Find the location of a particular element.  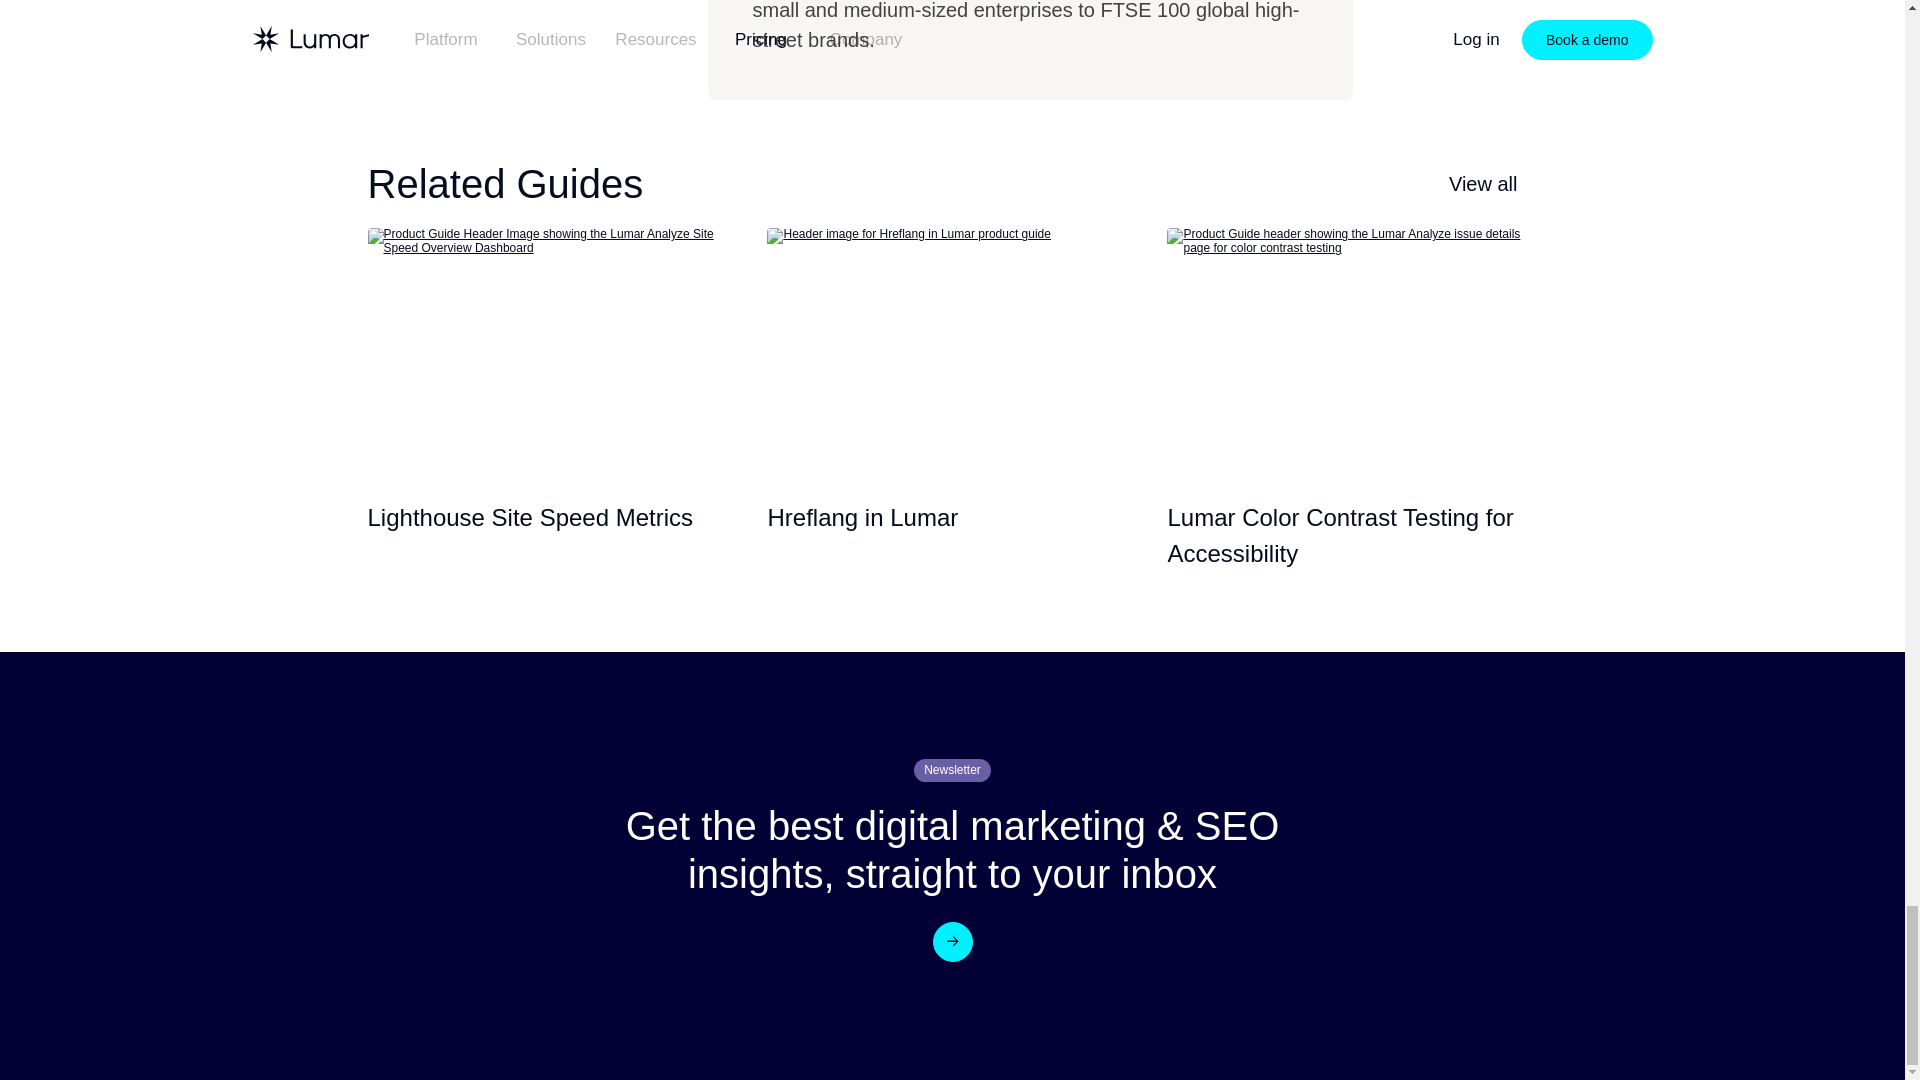

Hreflang in Lumar is located at coordinates (951, 347).